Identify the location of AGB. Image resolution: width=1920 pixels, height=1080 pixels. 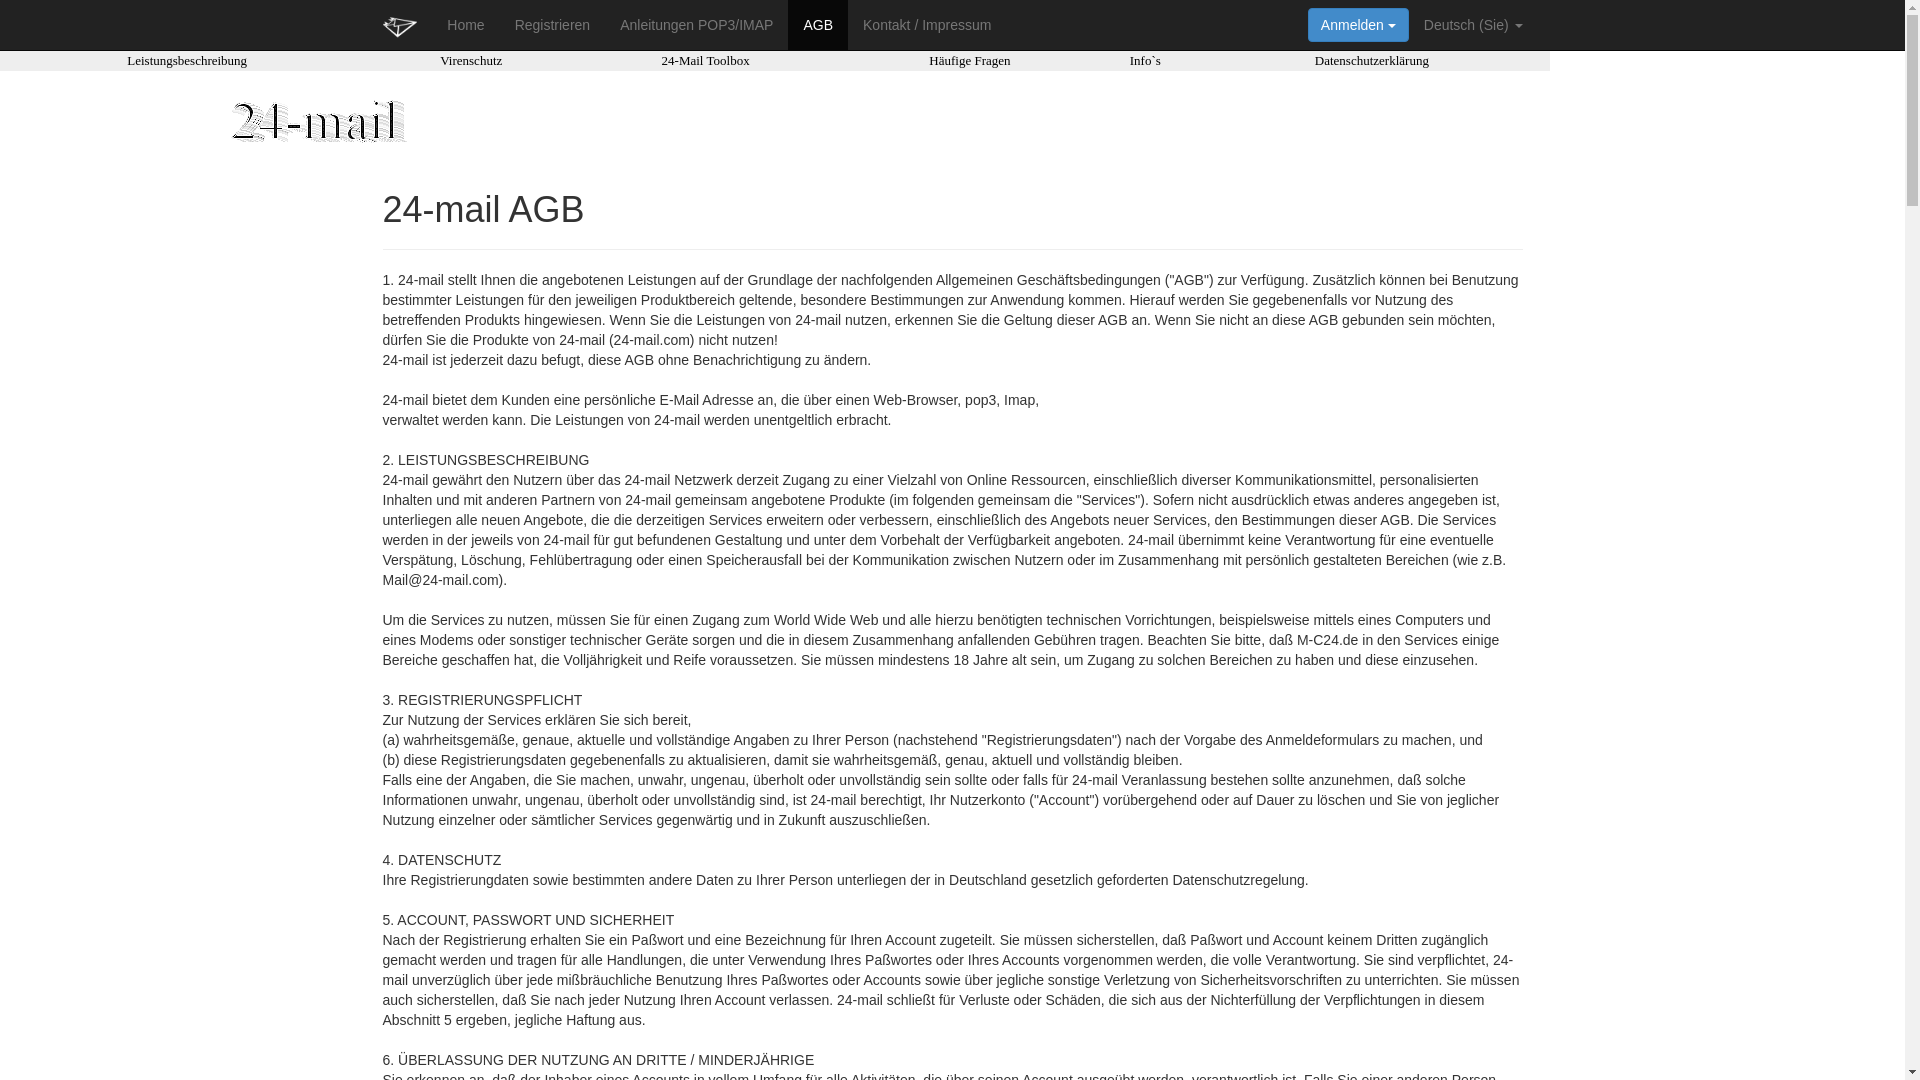
(818, 25).